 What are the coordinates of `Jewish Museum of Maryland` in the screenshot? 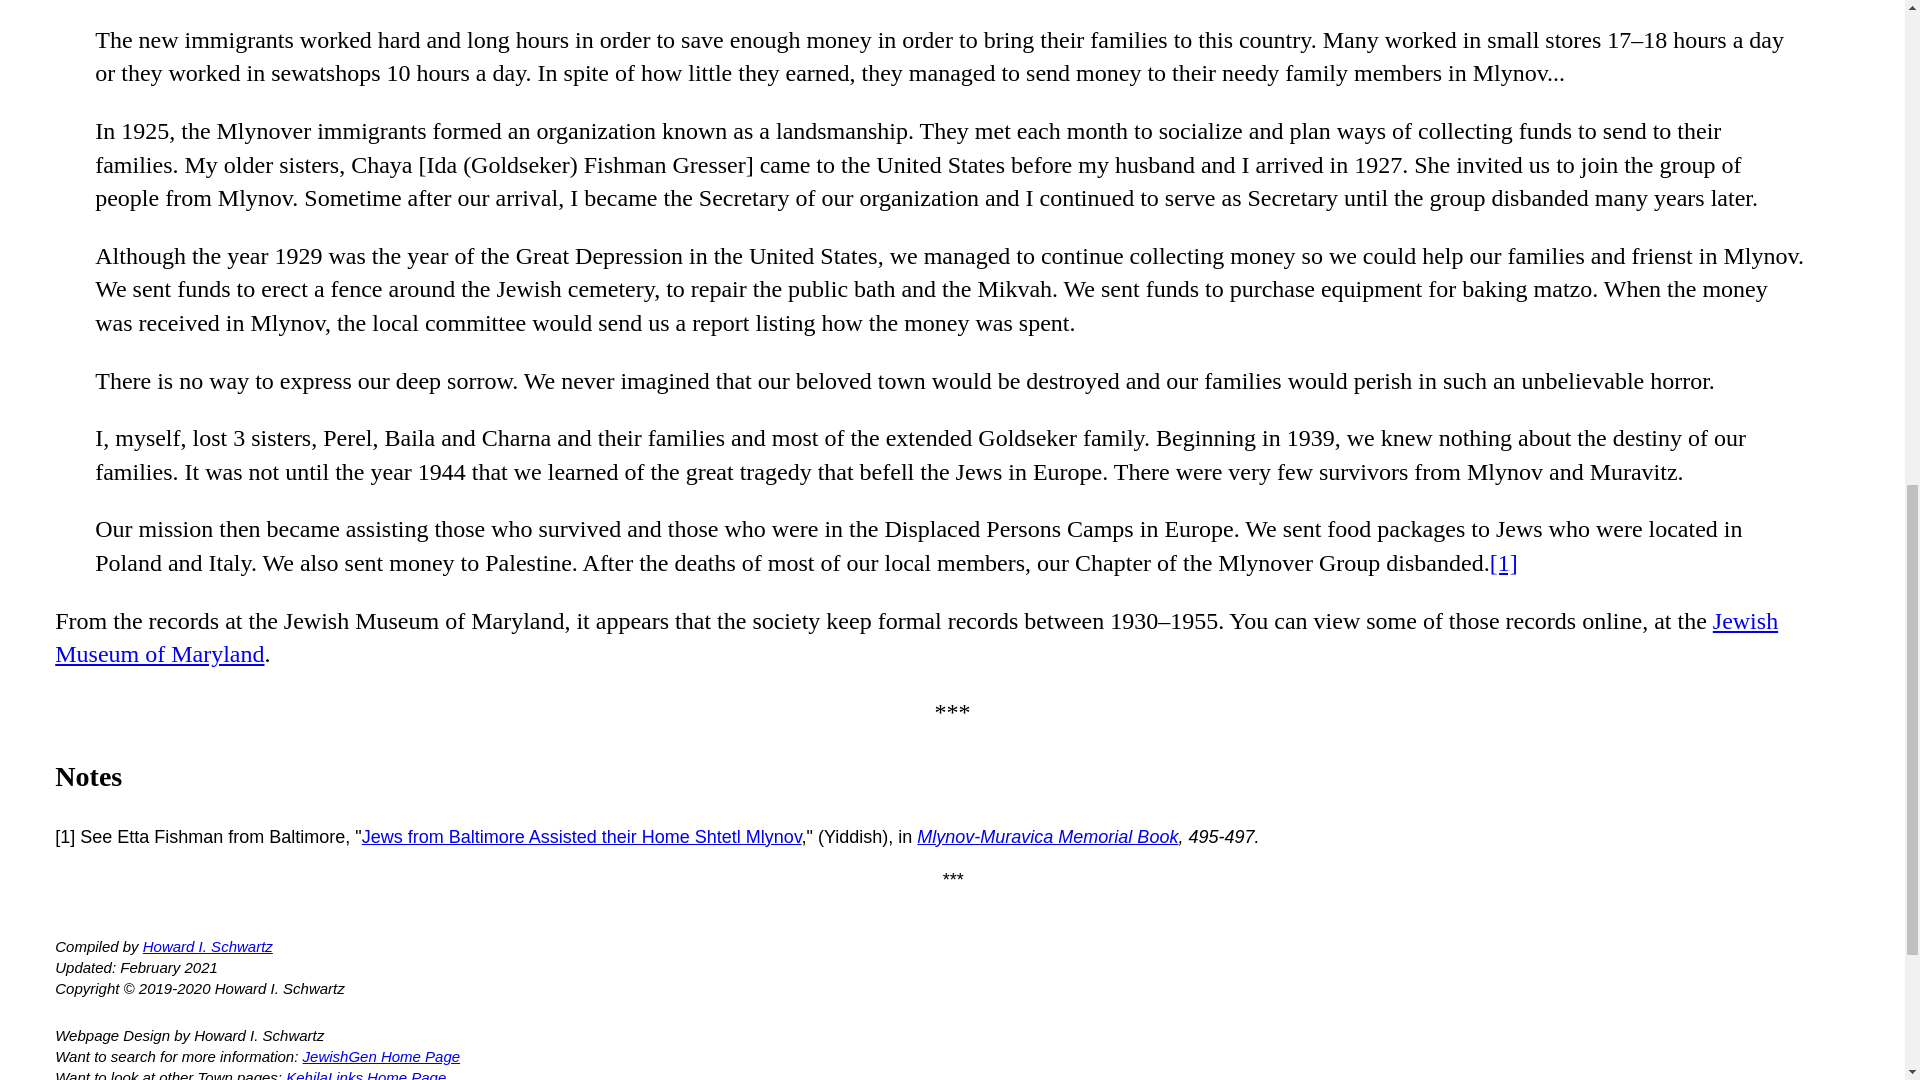 It's located at (916, 638).